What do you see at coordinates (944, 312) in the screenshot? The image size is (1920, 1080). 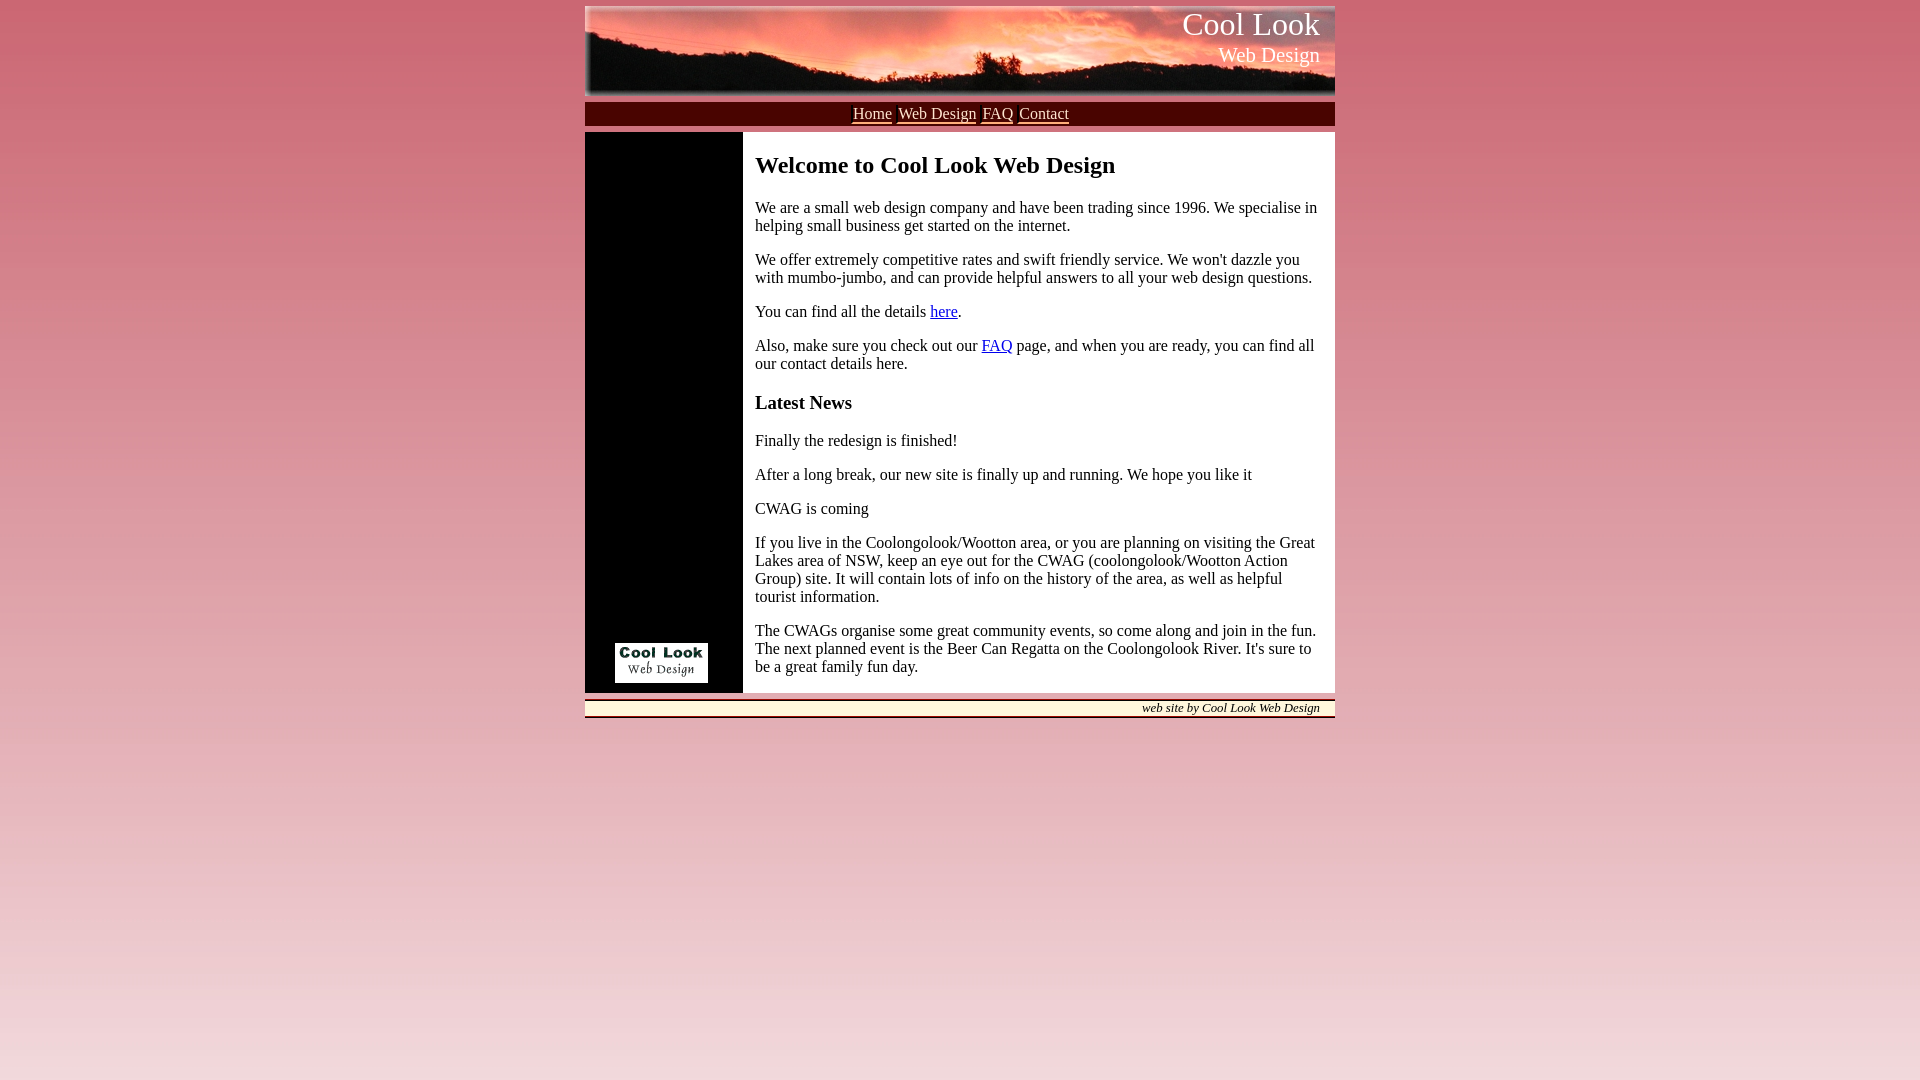 I see `here` at bounding box center [944, 312].